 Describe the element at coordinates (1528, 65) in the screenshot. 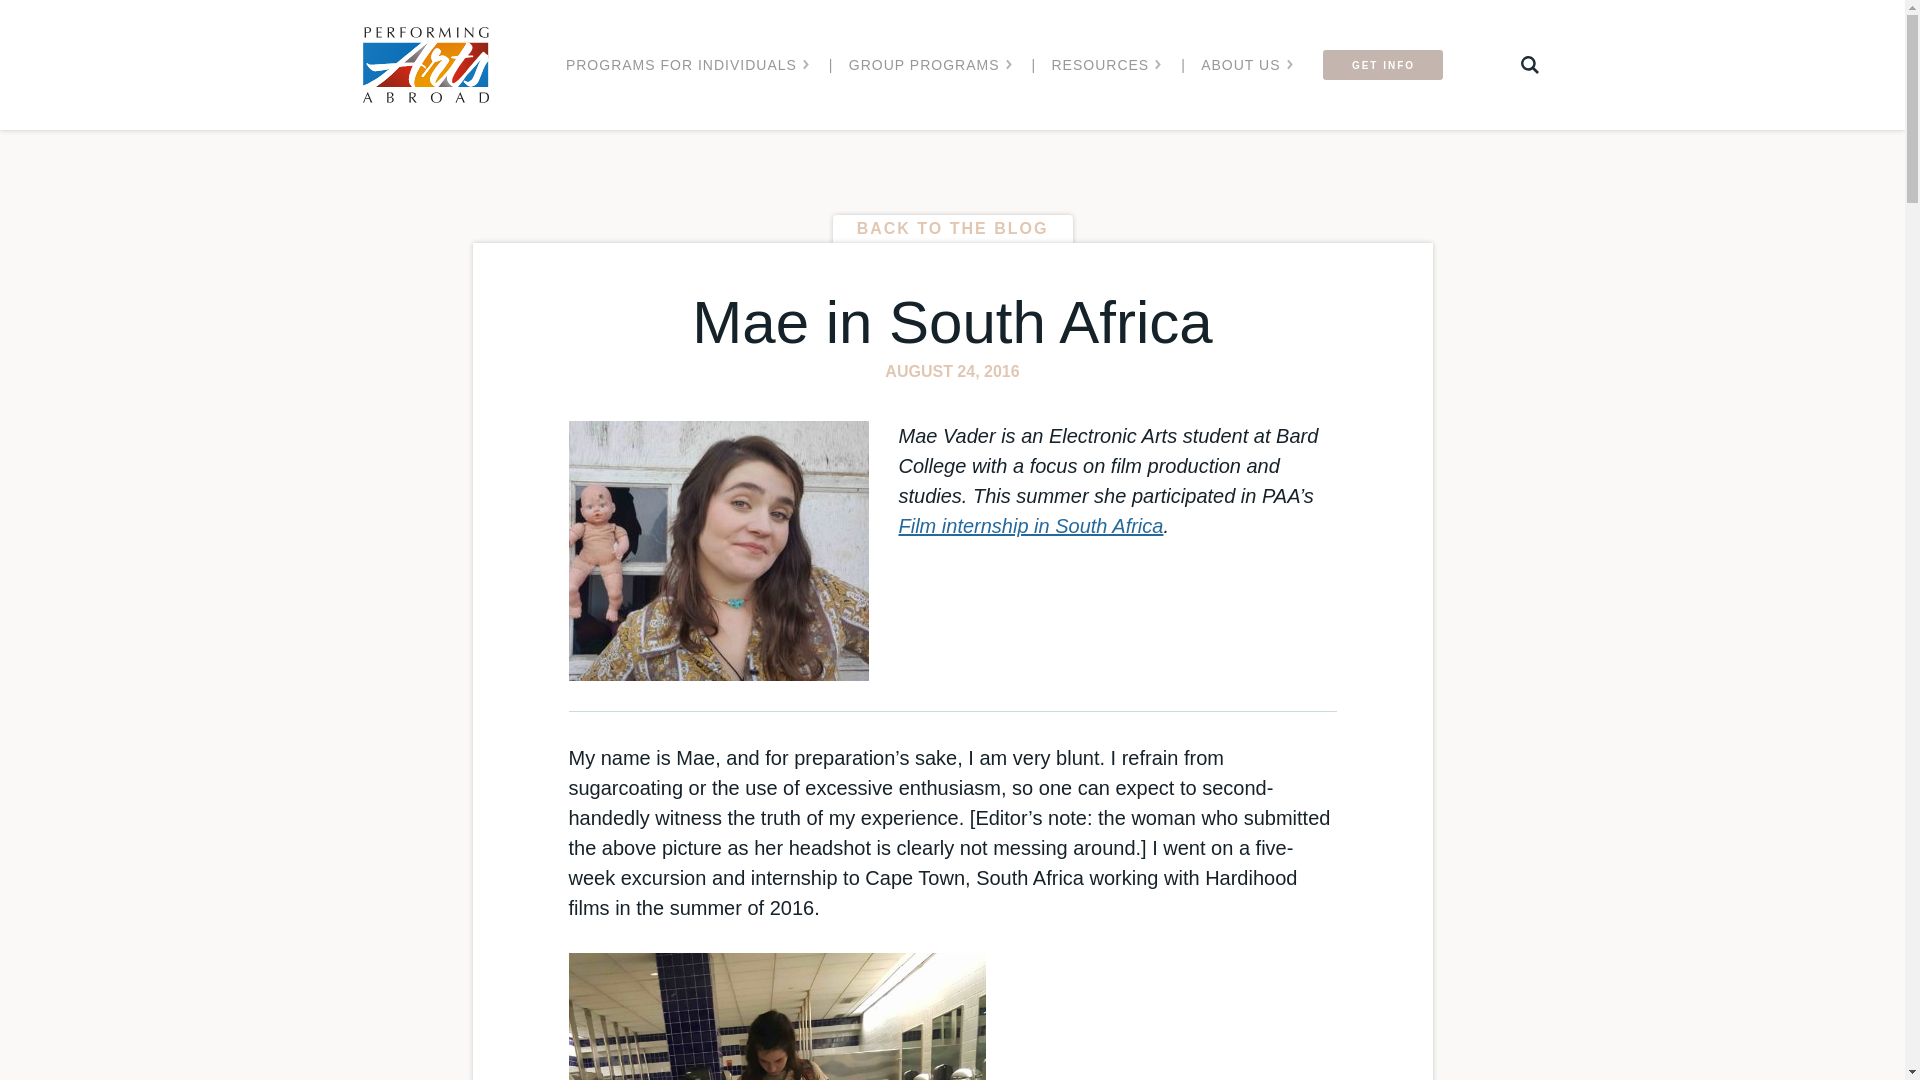

I see `Toggle Search` at that location.